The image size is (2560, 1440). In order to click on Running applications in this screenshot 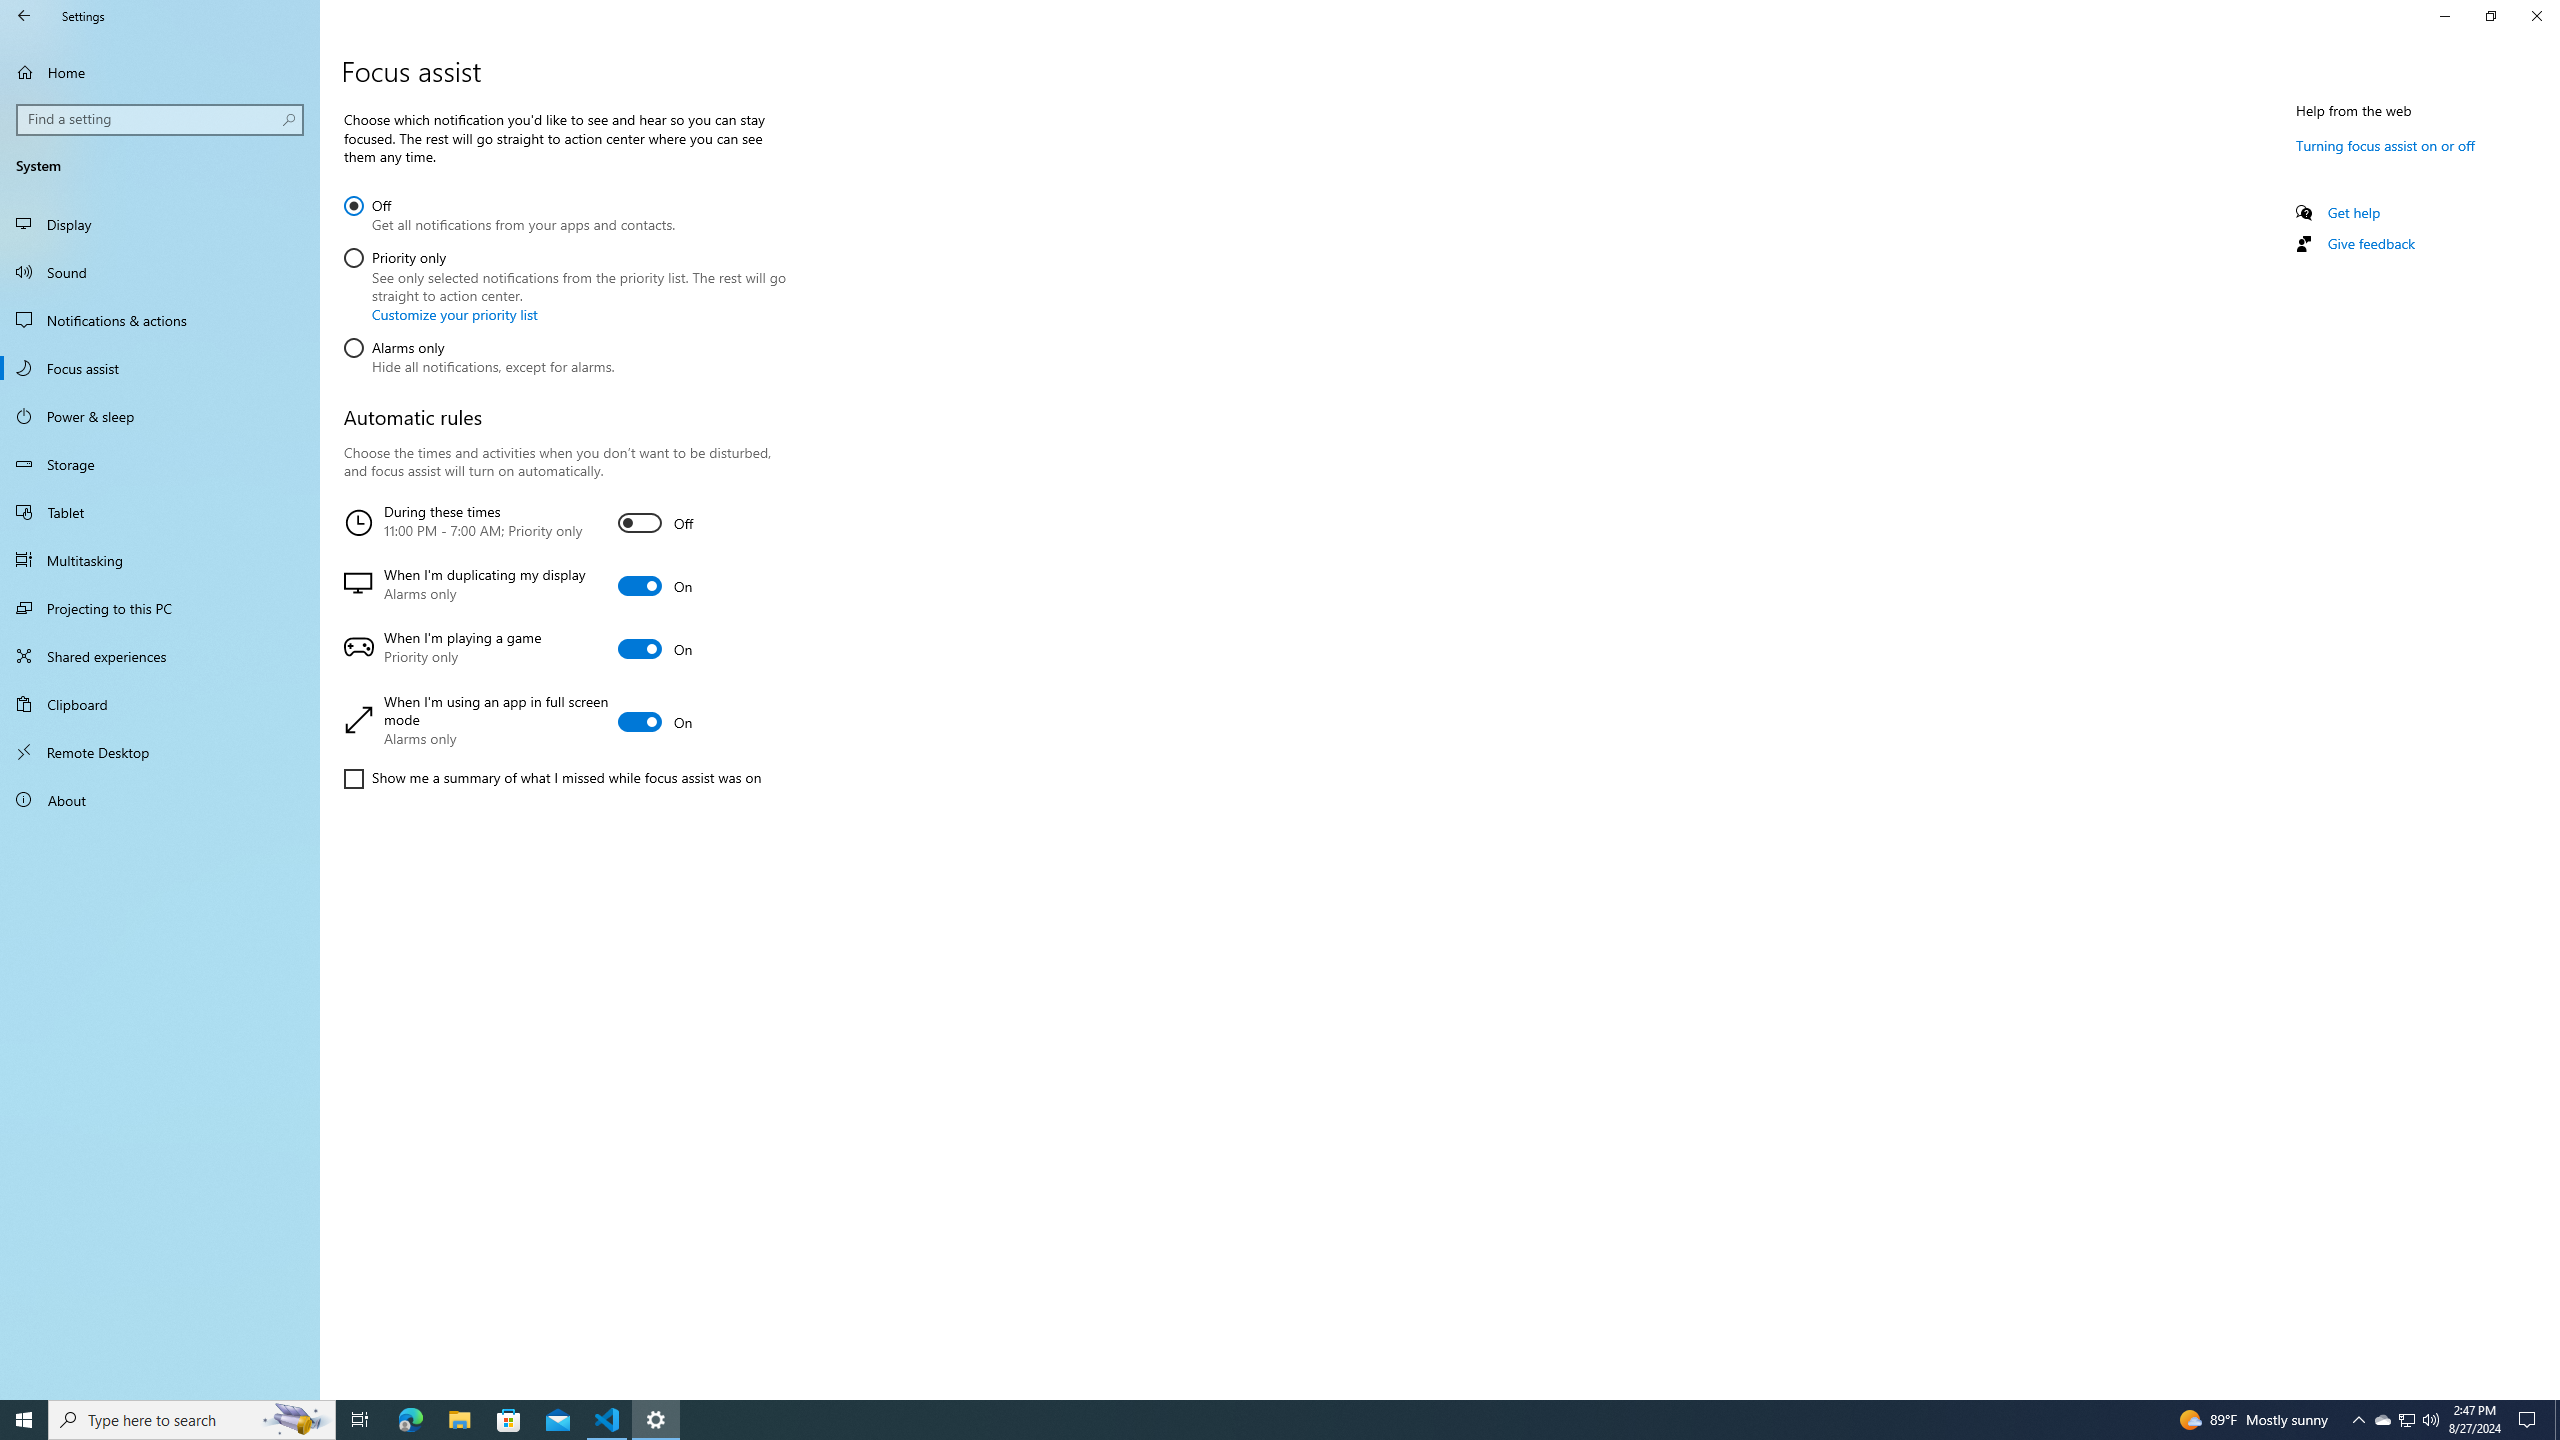, I will do `click(1262, 1420)`.